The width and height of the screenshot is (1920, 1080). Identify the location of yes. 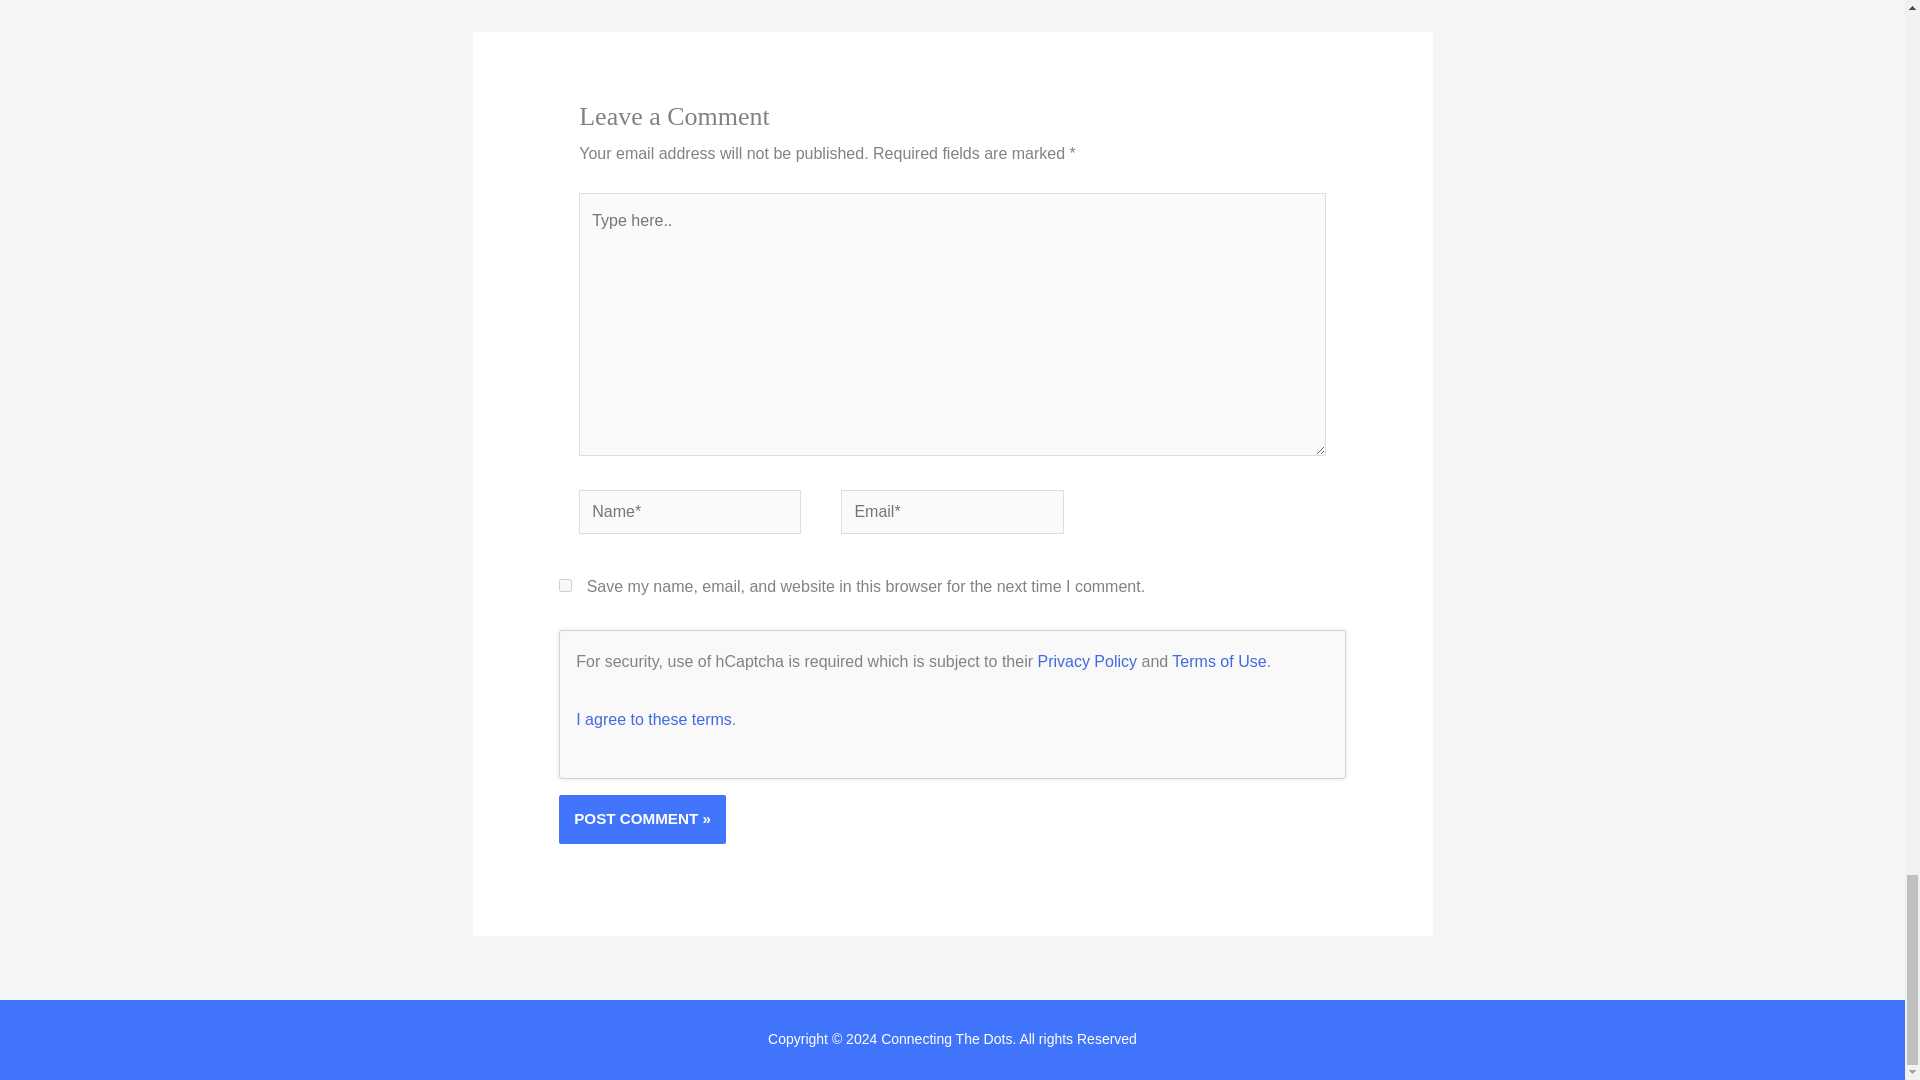
(565, 584).